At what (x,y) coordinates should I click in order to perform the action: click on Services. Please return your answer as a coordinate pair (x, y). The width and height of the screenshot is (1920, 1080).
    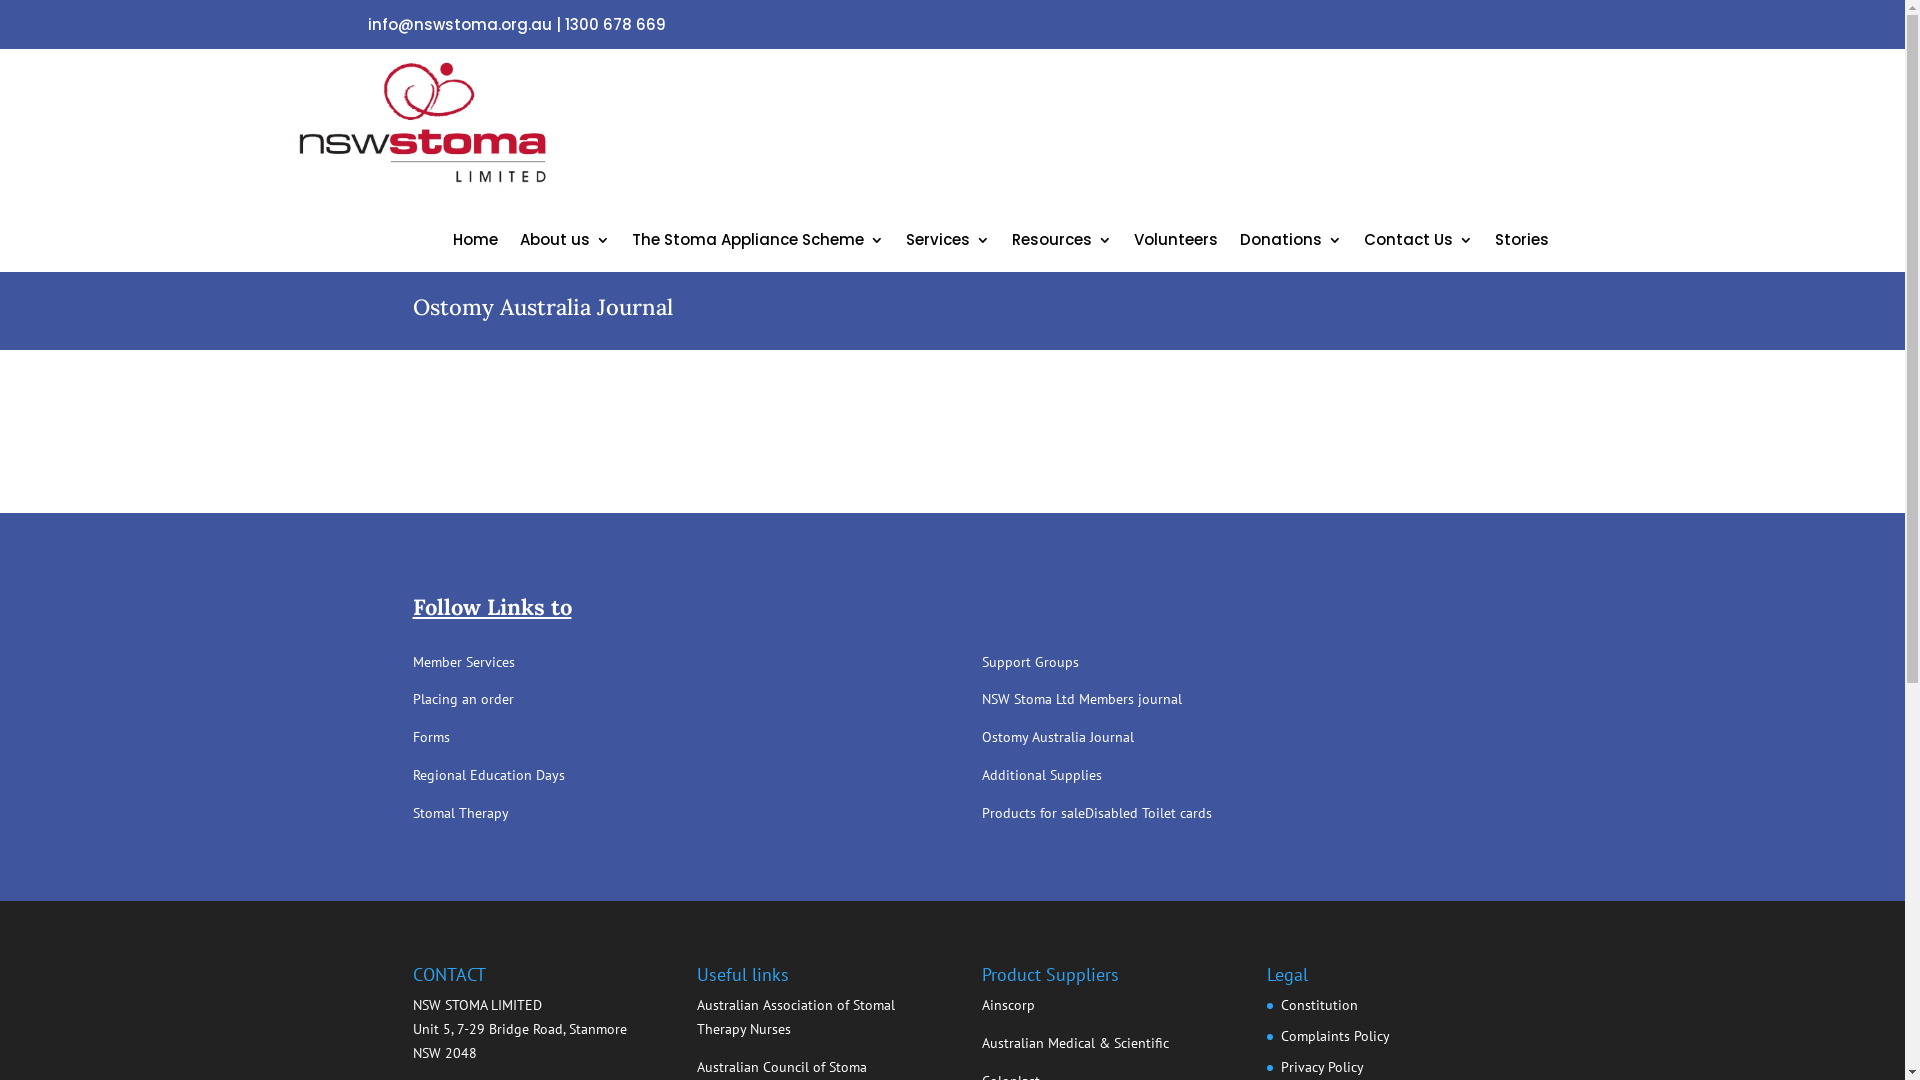
    Looking at the image, I should click on (948, 244).